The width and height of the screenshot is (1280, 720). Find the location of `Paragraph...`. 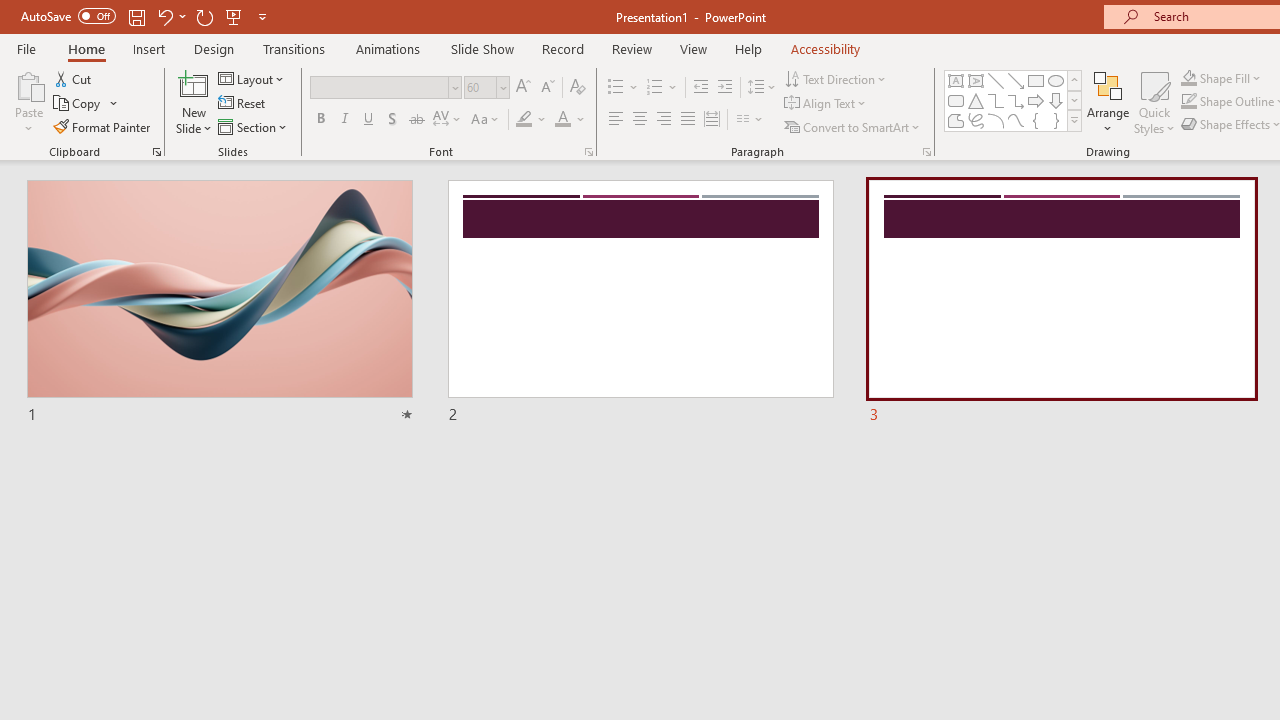

Paragraph... is located at coordinates (926, 152).